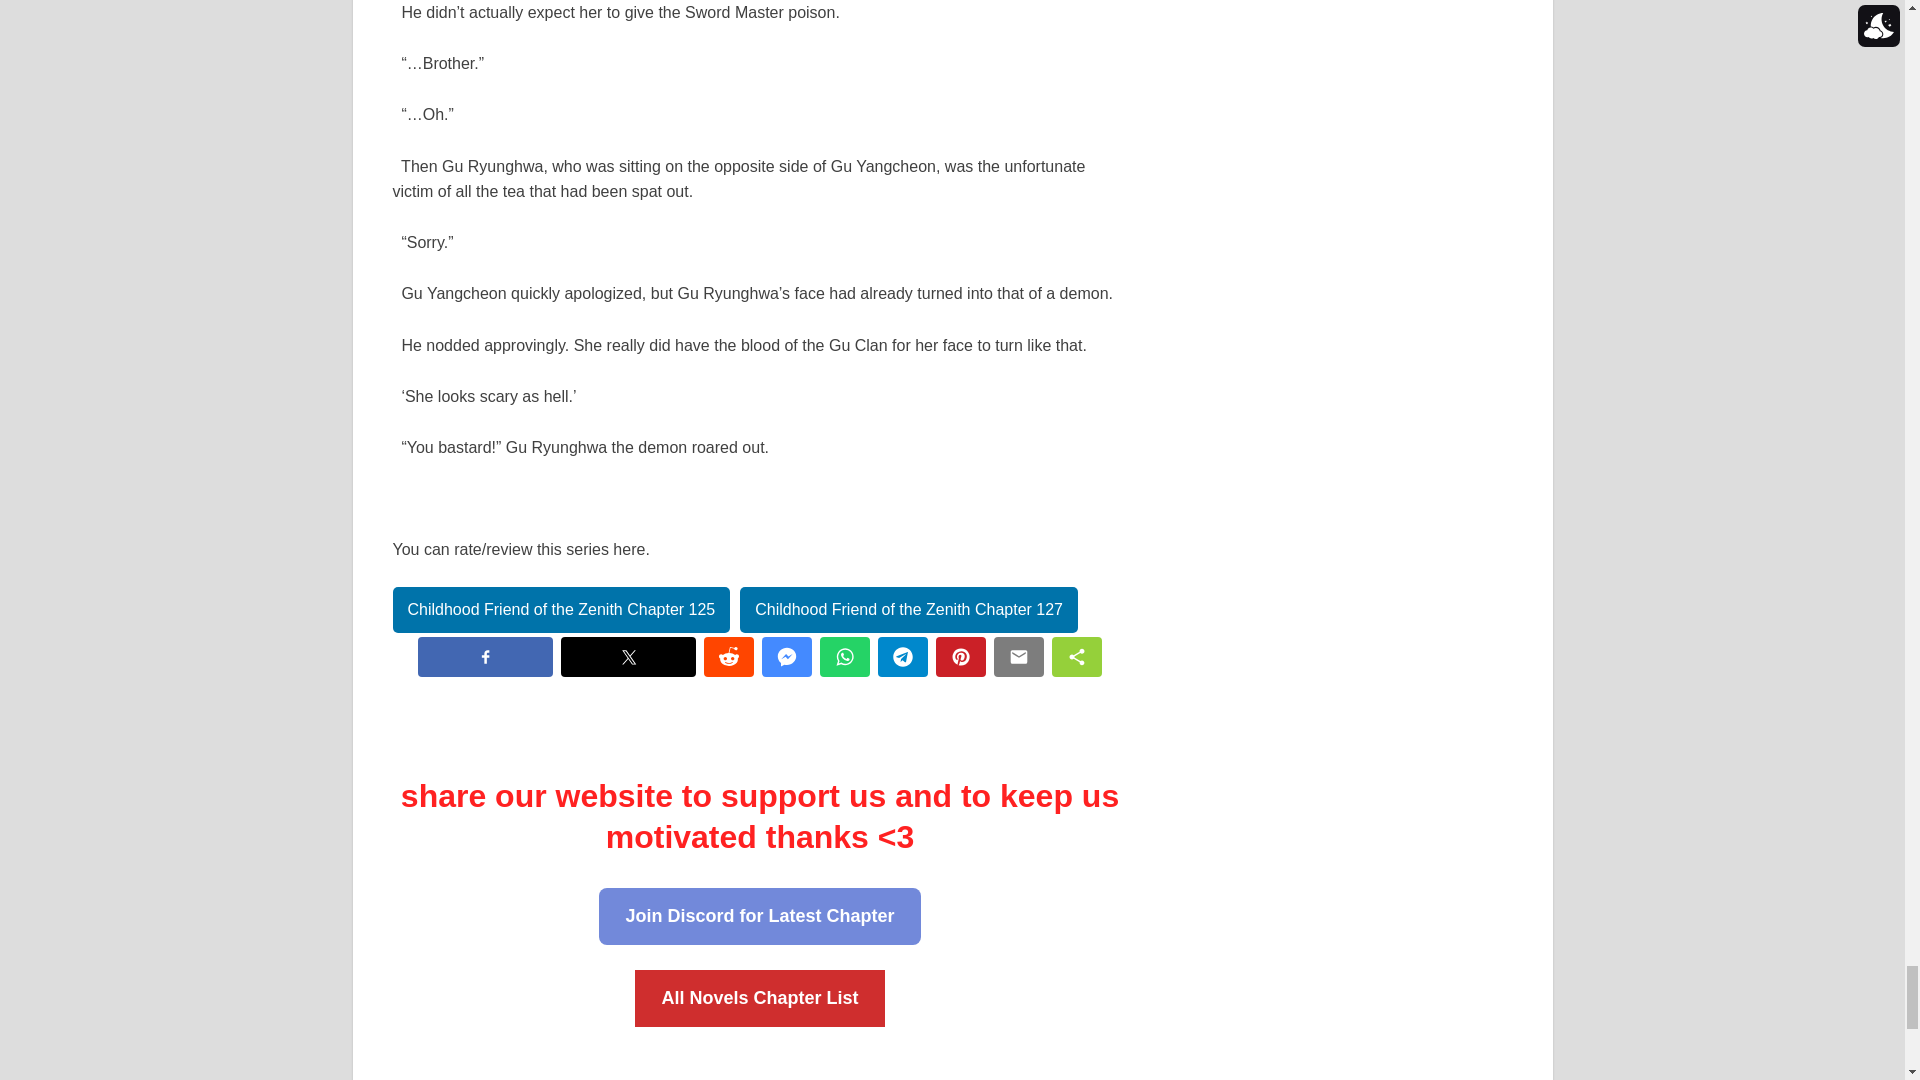  What do you see at coordinates (759, 998) in the screenshot?
I see `All Novels Chapter List` at bounding box center [759, 998].